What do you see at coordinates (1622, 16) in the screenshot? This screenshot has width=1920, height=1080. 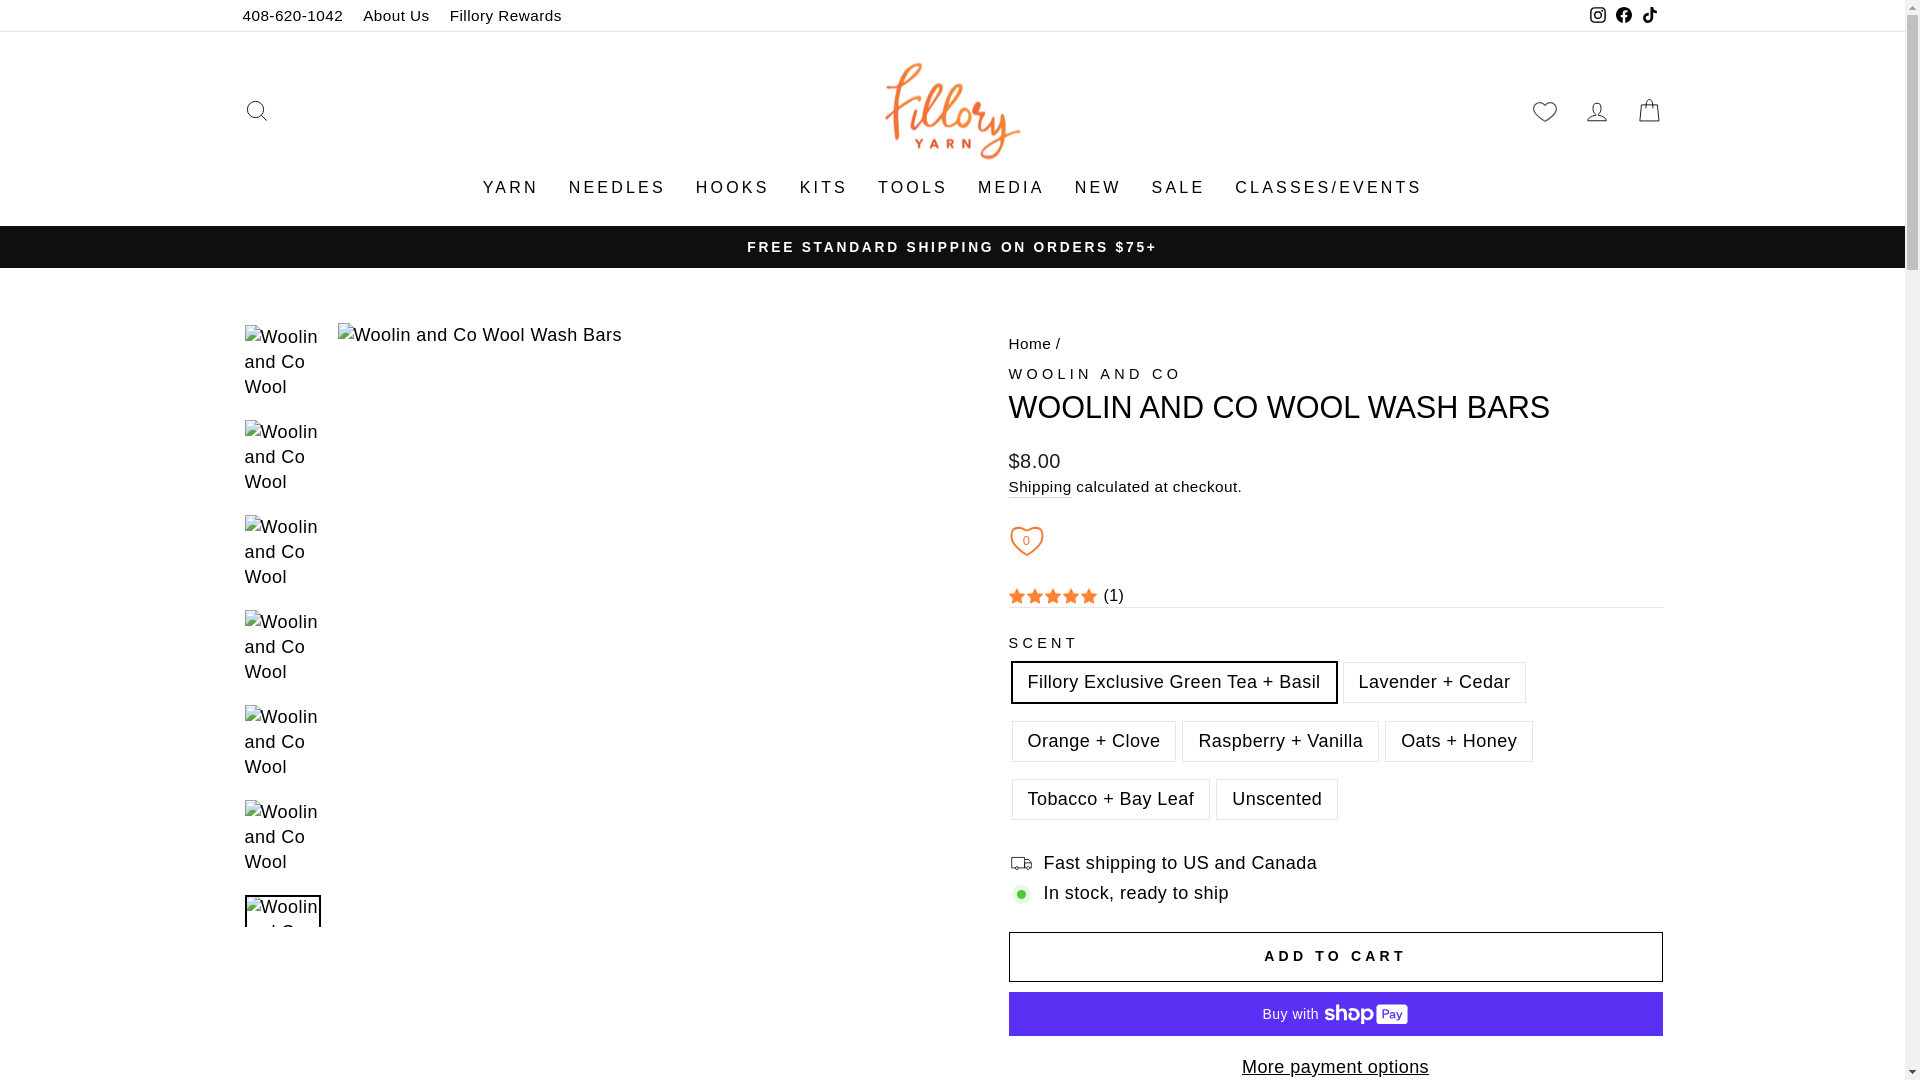 I see `Fillory Yarn on Facebook` at bounding box center [1622, 16].